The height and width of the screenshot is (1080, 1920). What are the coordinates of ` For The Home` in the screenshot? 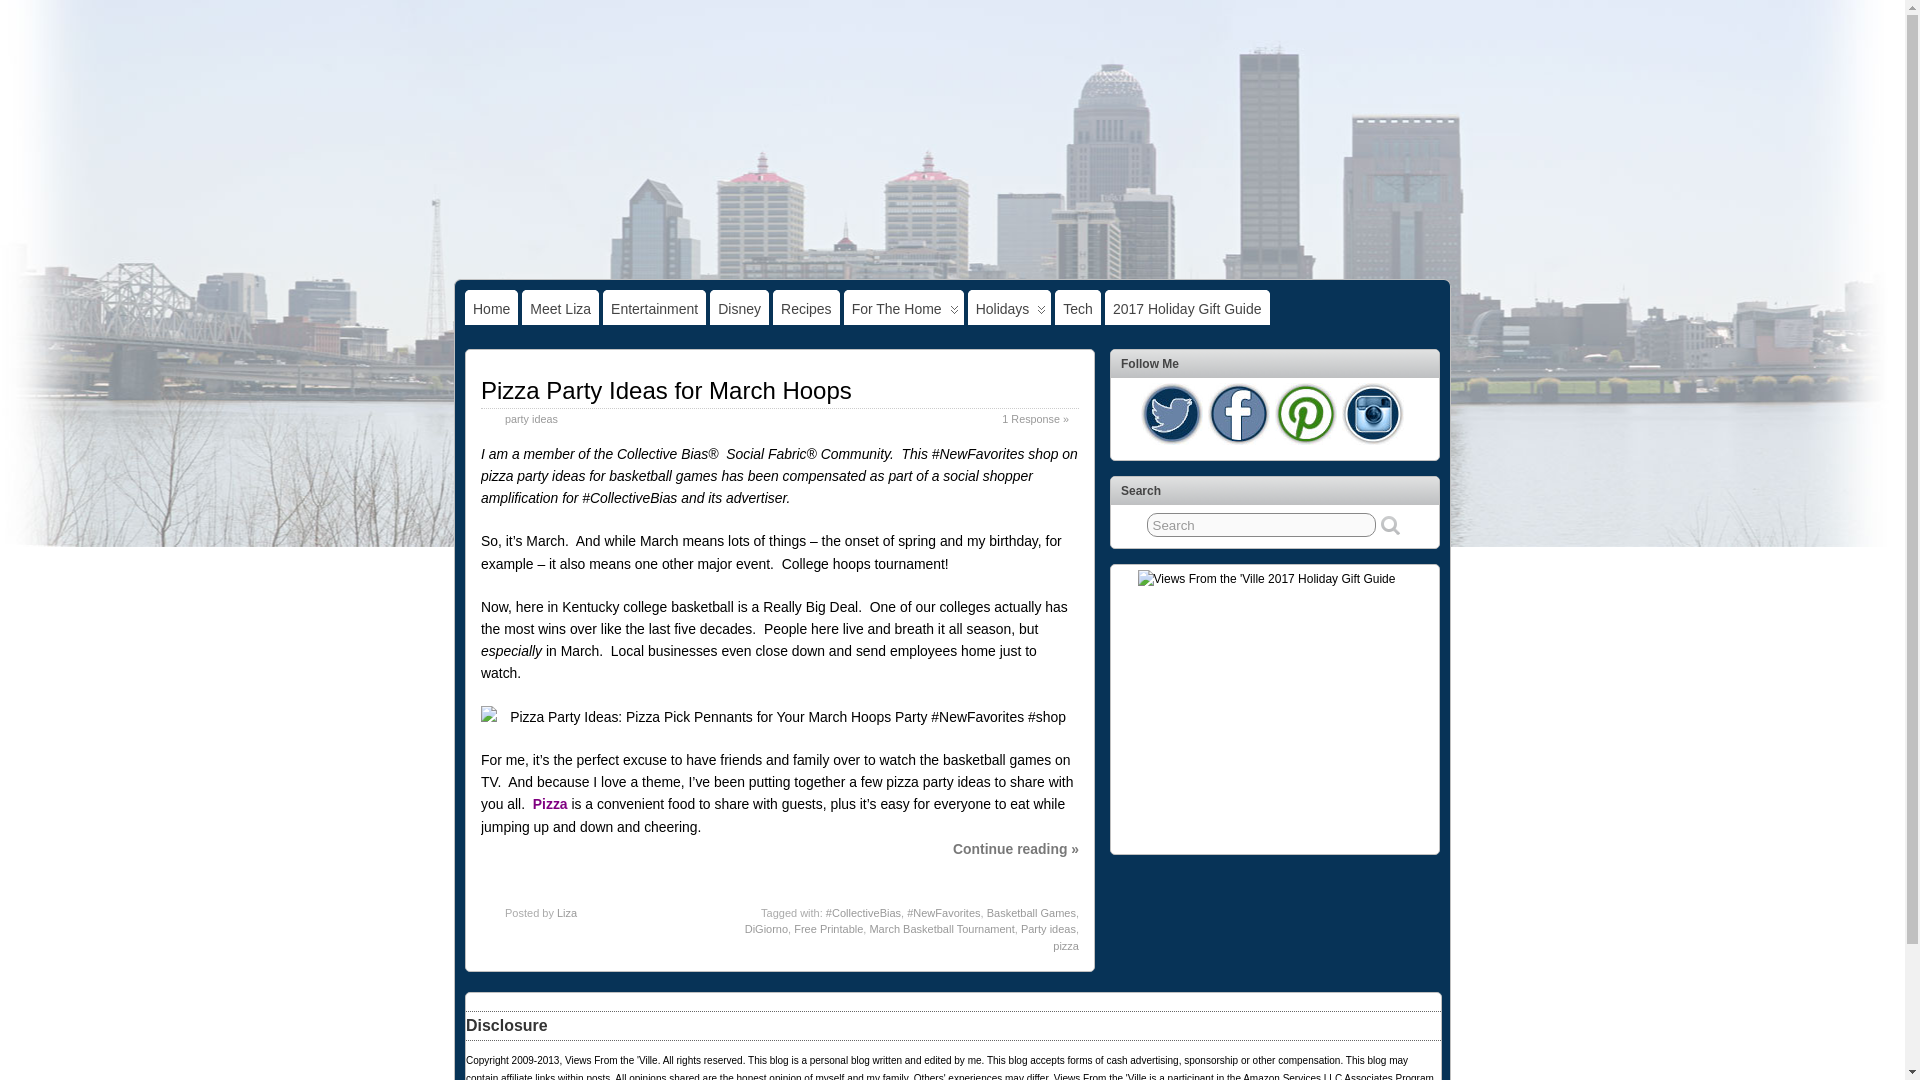 It's located at (904, 308).